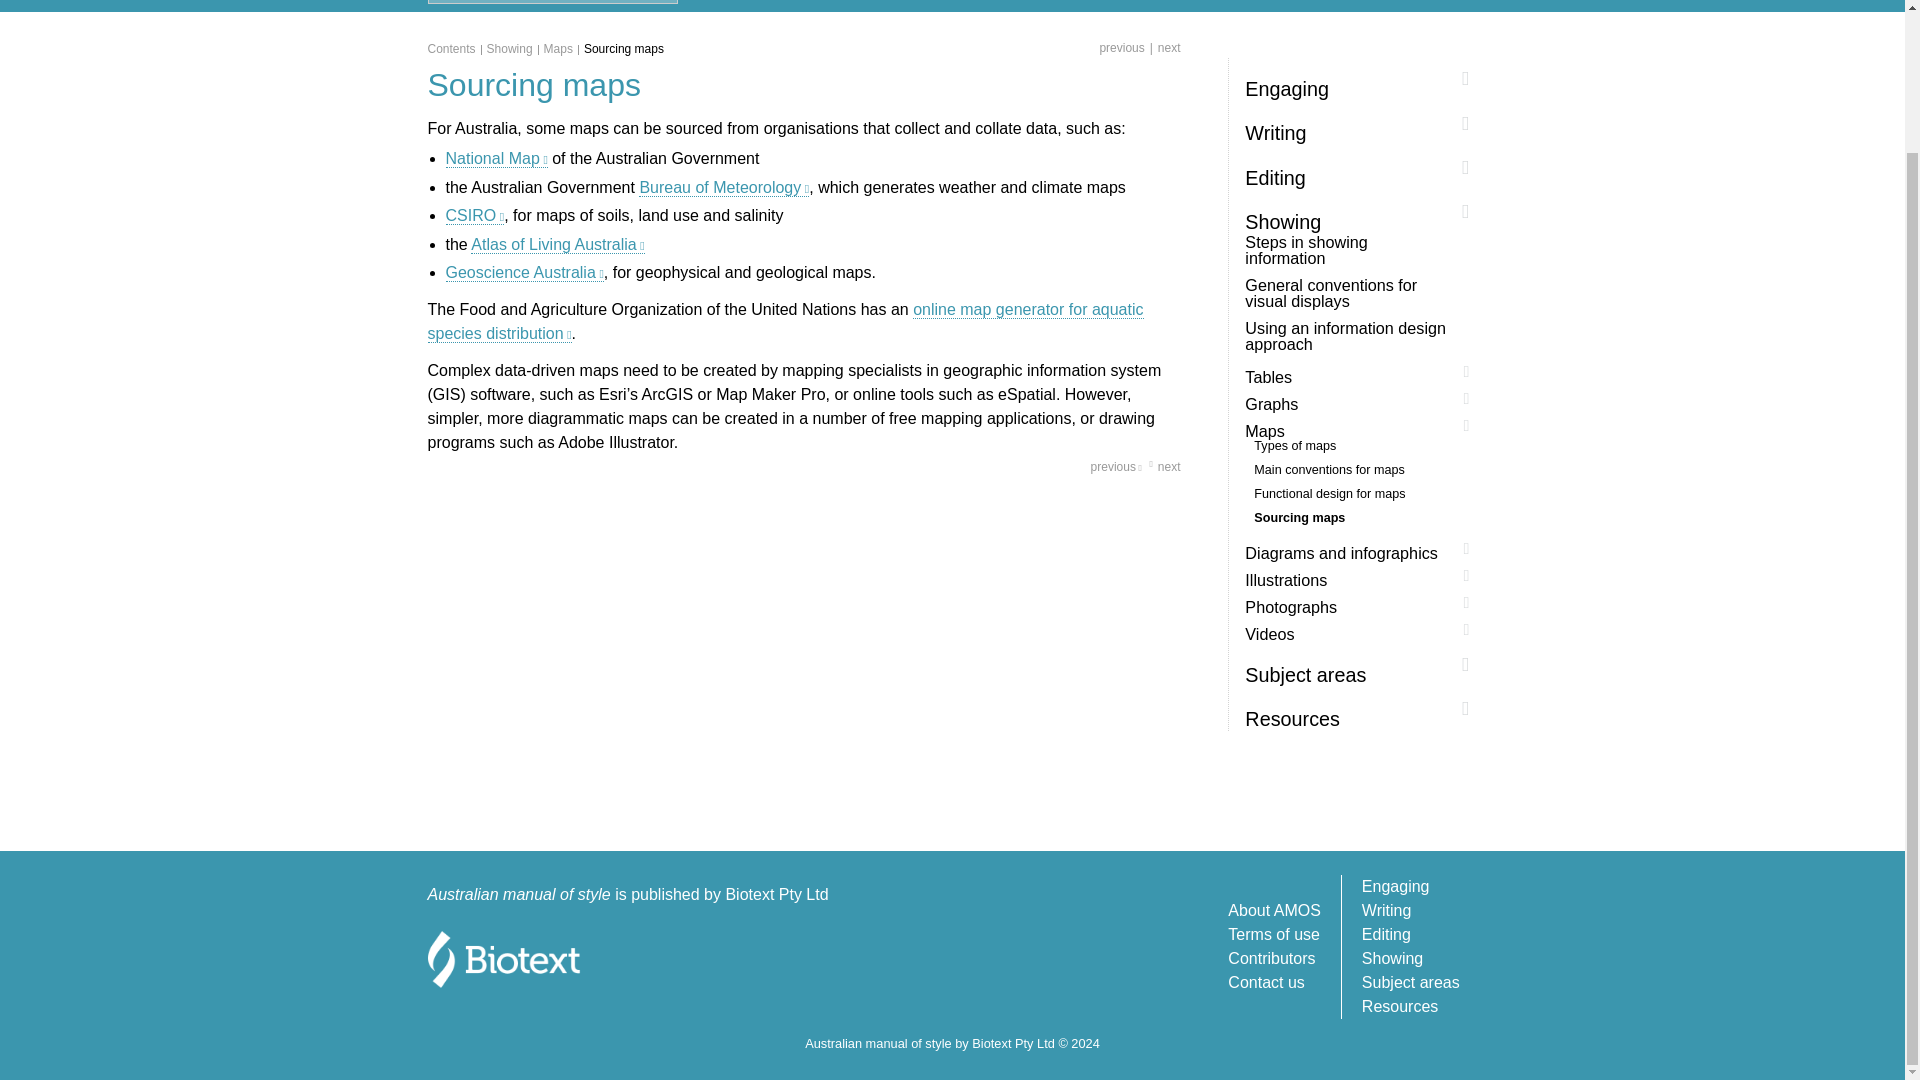 The height and width of the screenshot is (1080, 1920). What do you see at coordinates (1116, 466) in the screenshot?
I see `Go to previous page` at bounding box center [1116, 466].